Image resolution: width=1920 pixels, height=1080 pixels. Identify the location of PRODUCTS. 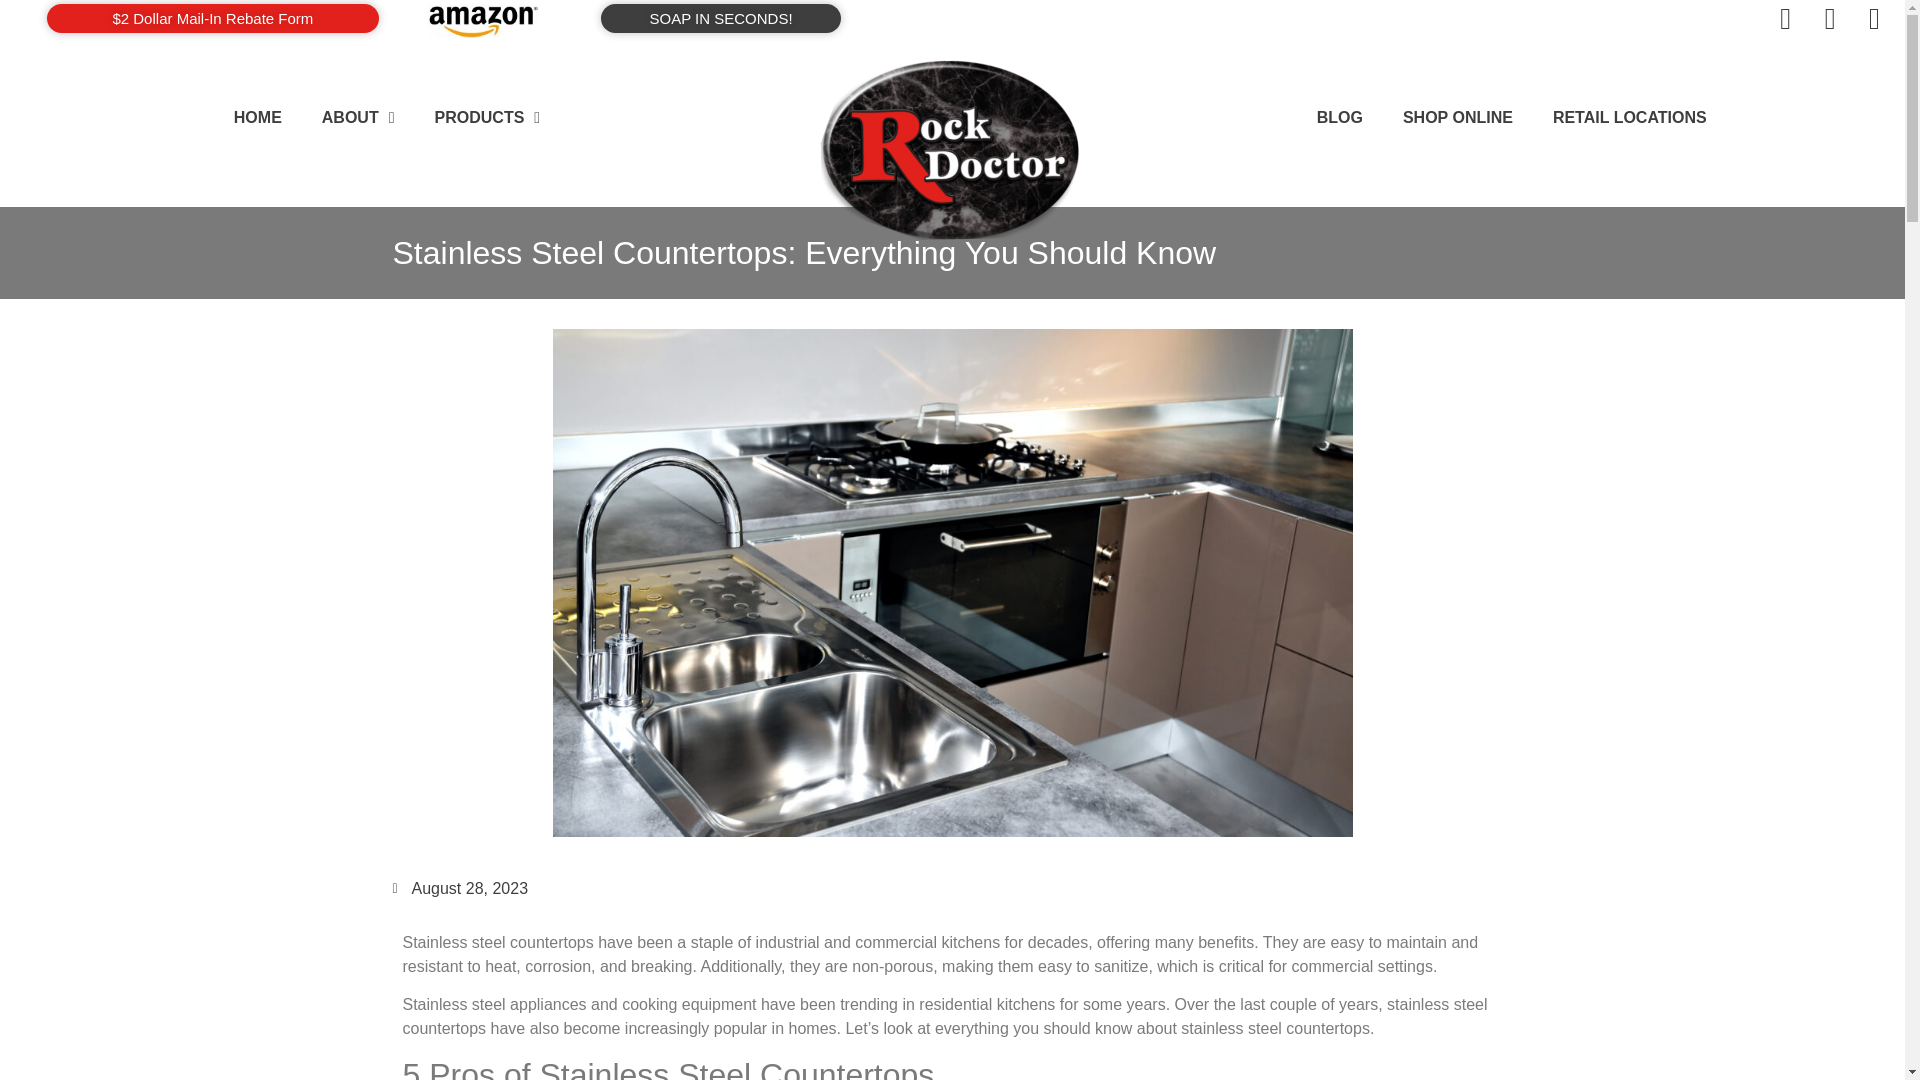
(487, 118).